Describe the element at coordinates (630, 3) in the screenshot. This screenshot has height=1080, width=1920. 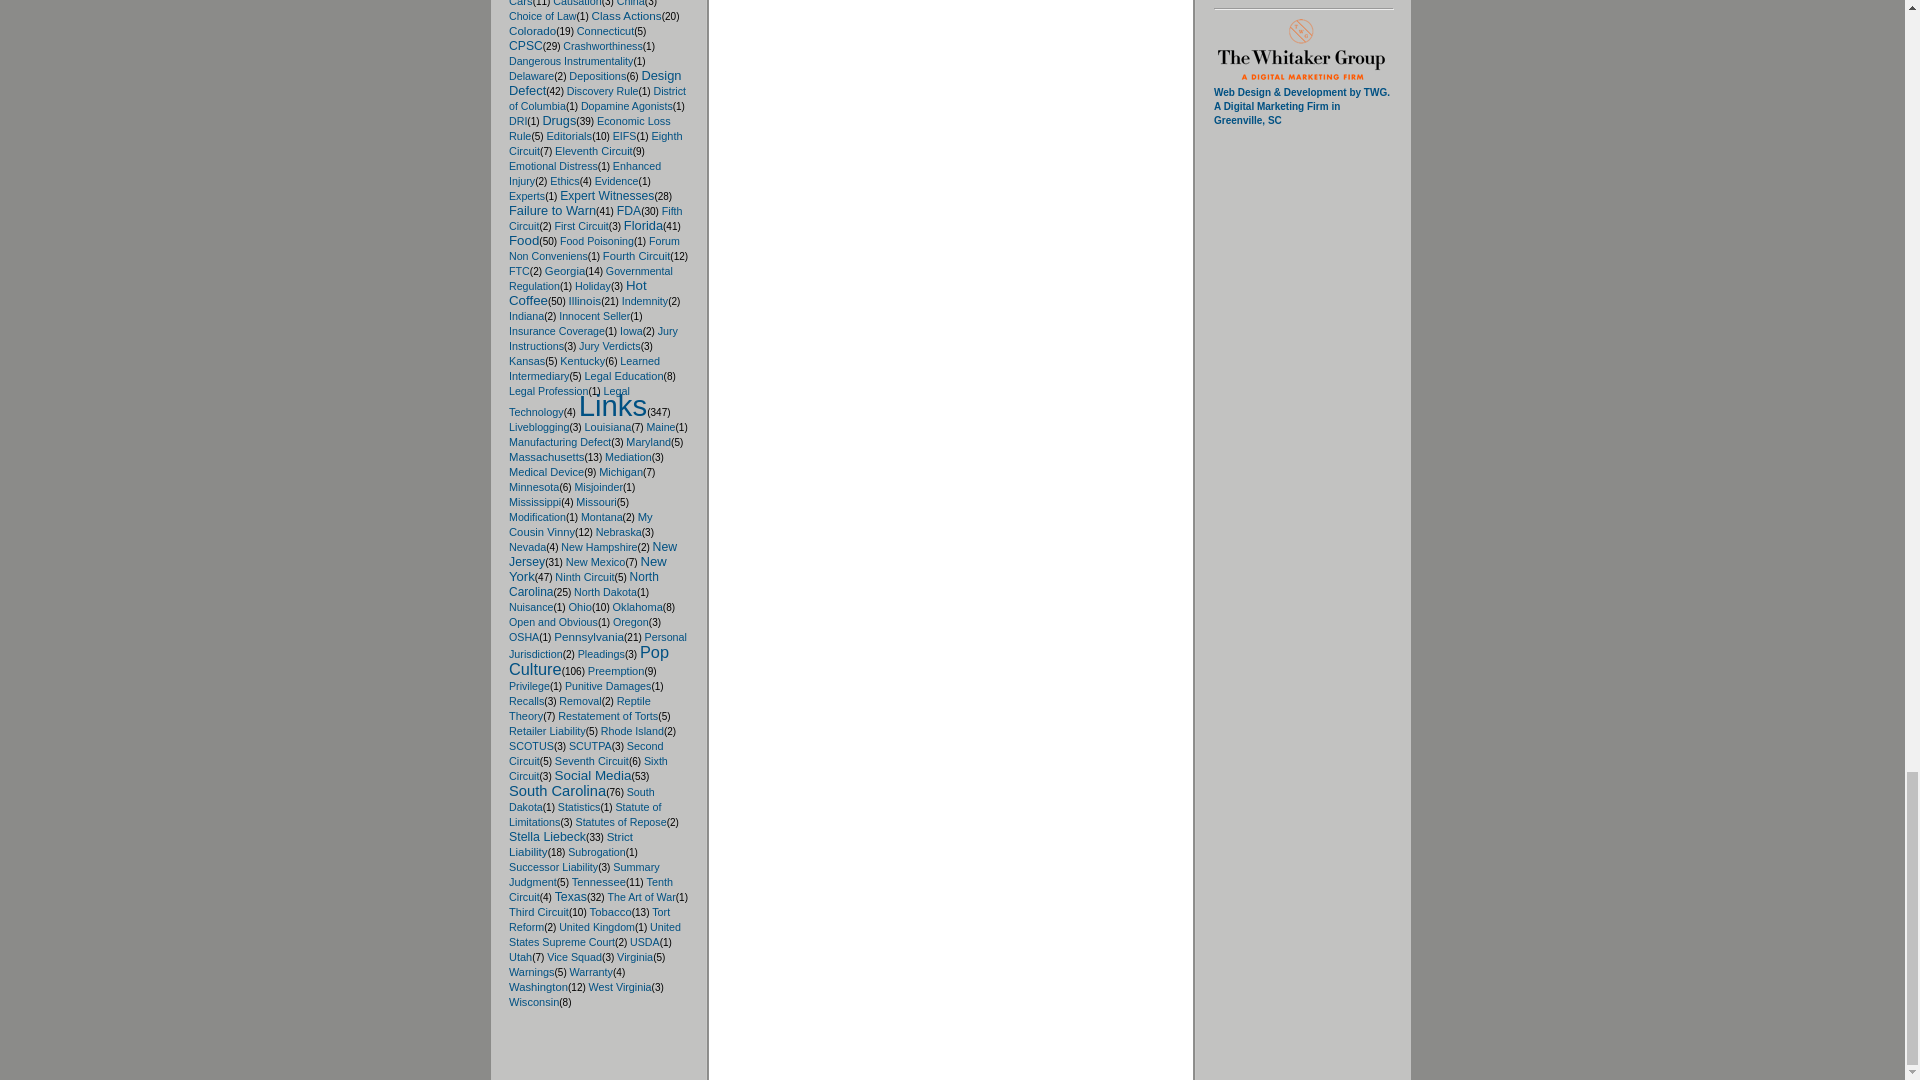
I see `China` at that location.